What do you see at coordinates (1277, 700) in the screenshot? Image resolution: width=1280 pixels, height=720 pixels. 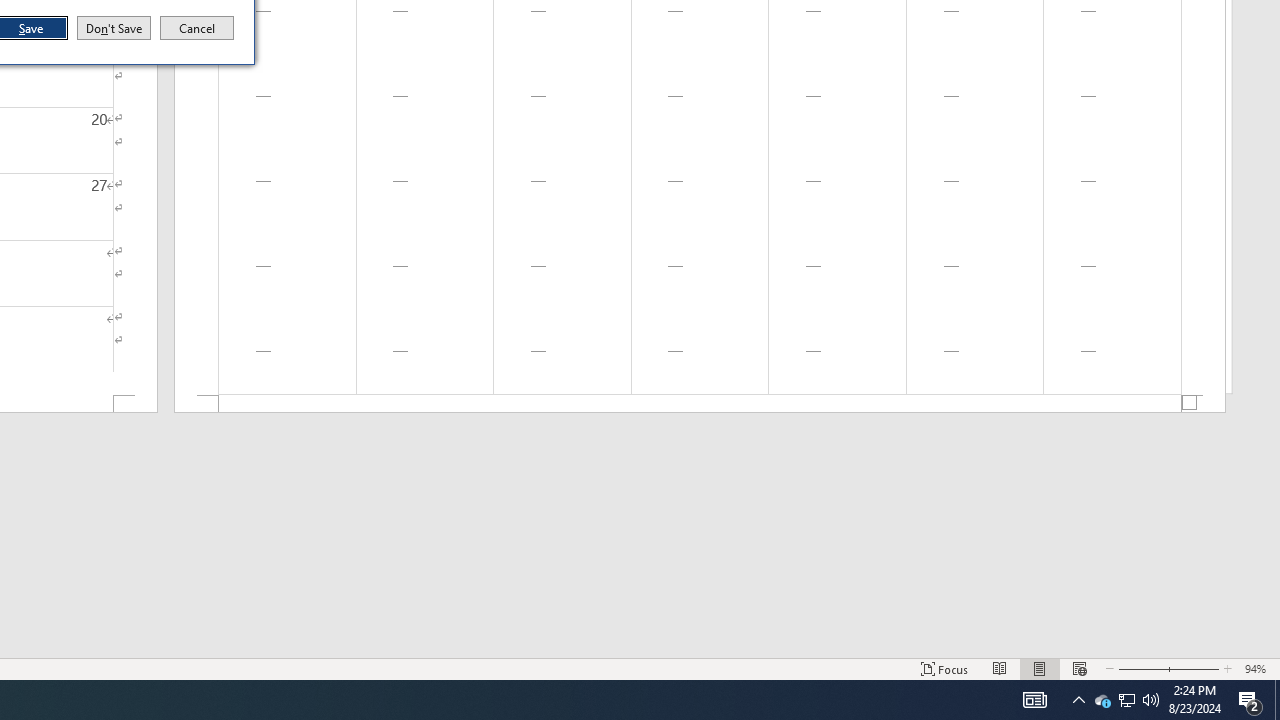 I see `Show desktop` at bounding box center [1277, 700].